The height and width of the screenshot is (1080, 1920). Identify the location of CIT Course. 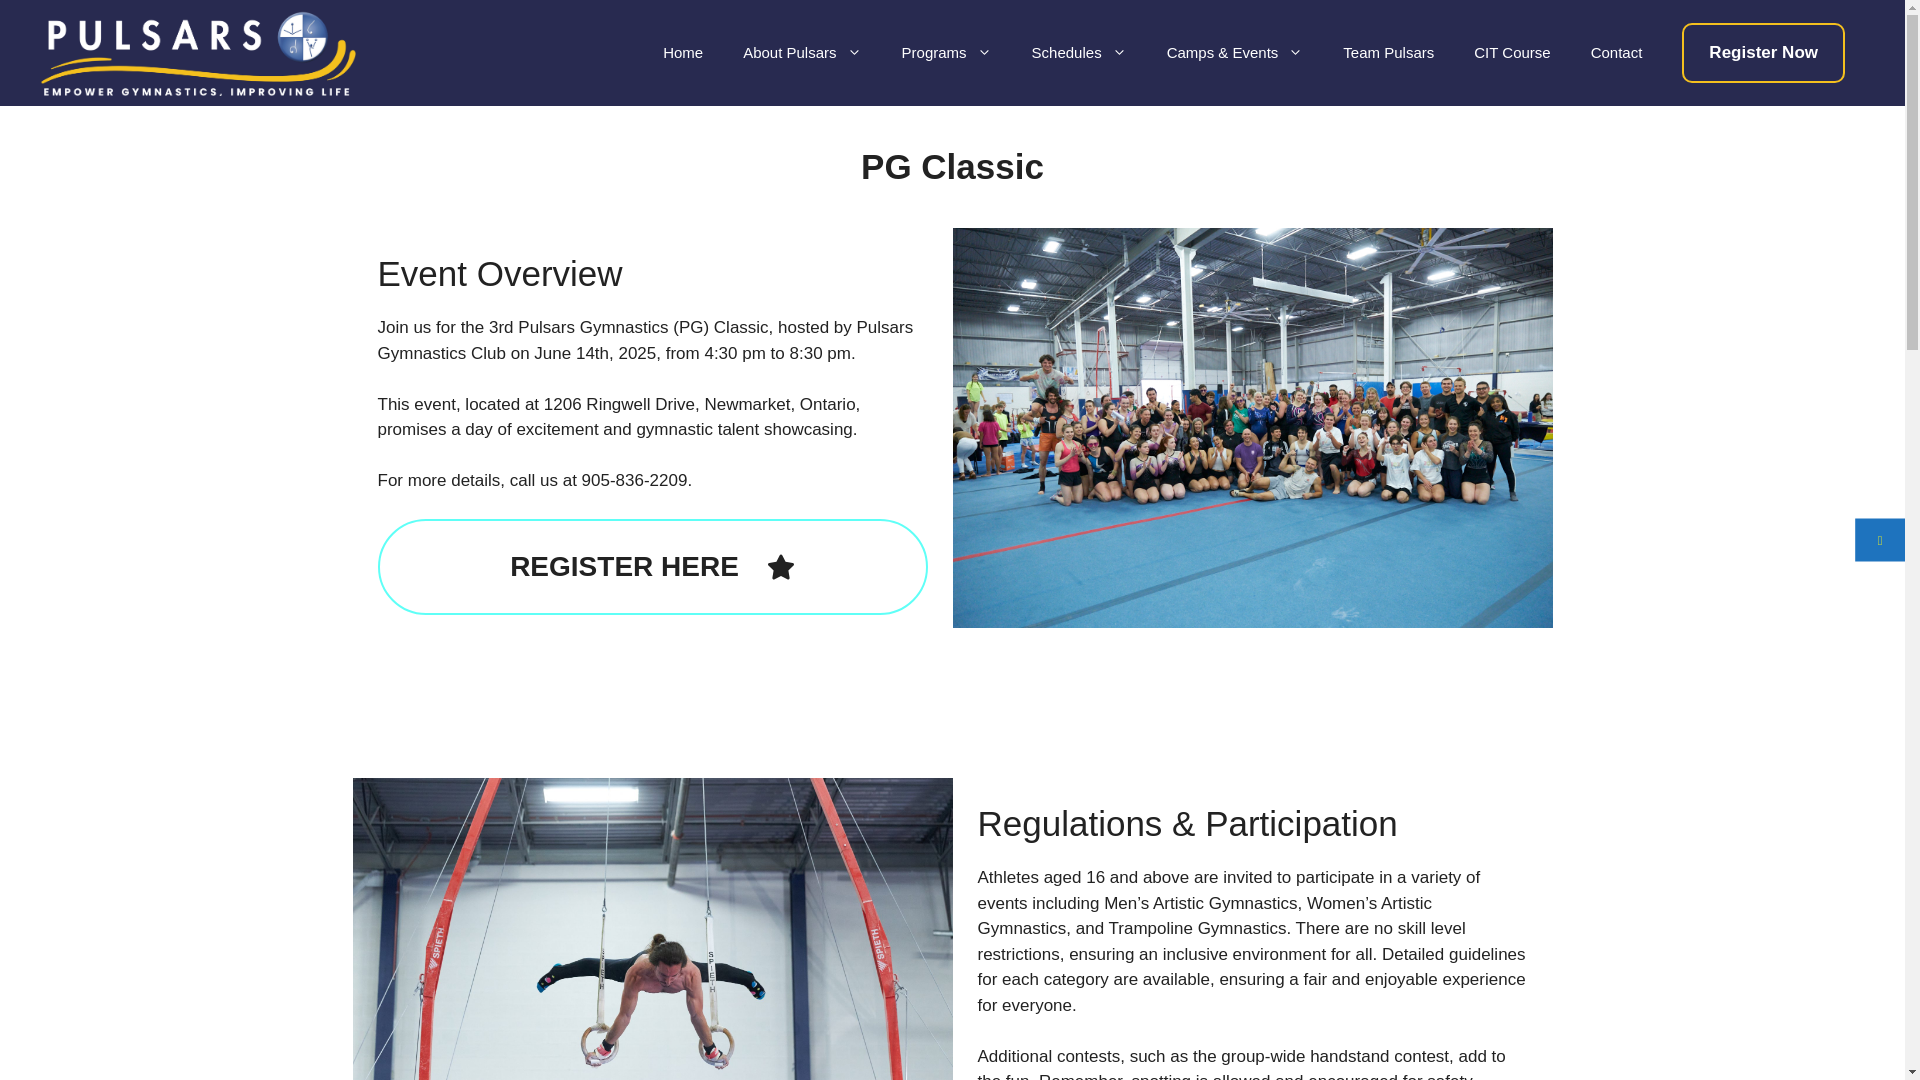
(1512, 52).